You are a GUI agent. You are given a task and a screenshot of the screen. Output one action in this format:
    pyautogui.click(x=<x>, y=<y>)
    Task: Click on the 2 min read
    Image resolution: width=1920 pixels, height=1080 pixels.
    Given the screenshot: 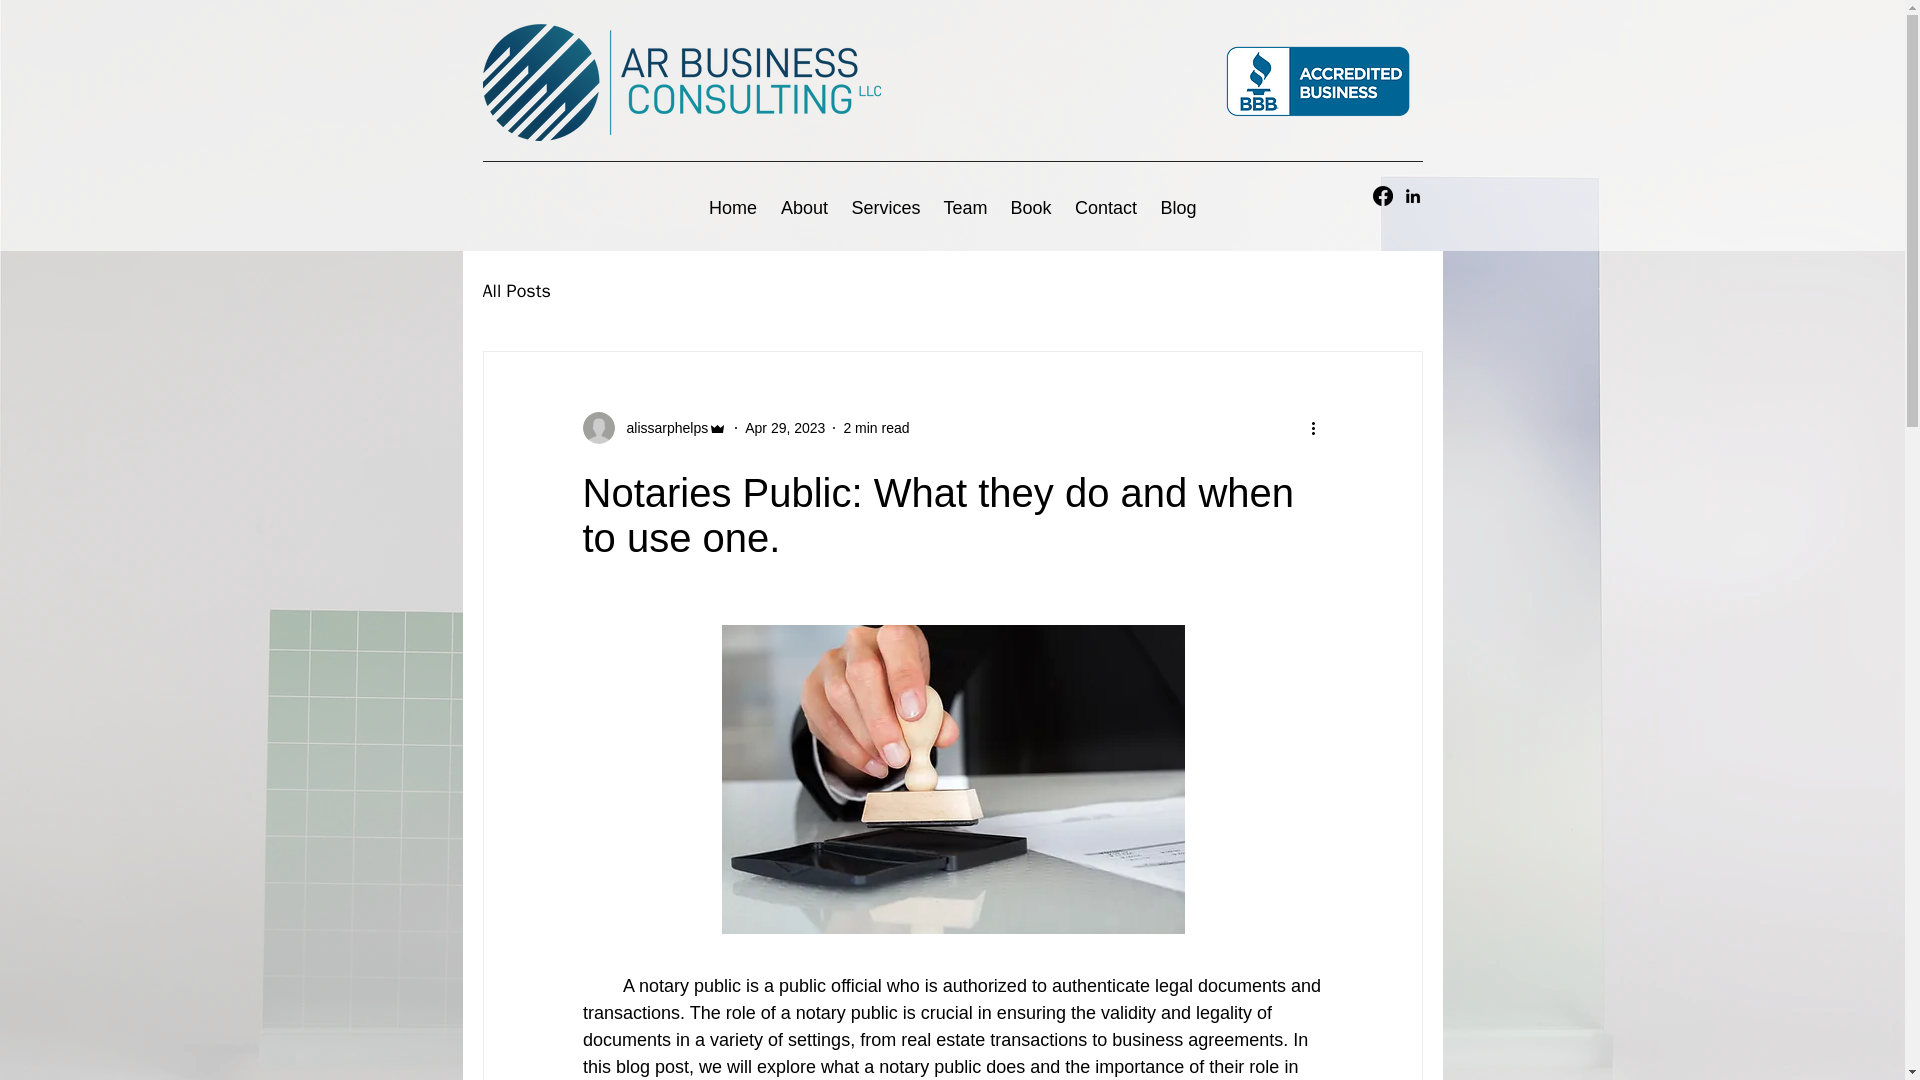 What is the action you would take?
    pyautogui.click(x=875, y=428)
    